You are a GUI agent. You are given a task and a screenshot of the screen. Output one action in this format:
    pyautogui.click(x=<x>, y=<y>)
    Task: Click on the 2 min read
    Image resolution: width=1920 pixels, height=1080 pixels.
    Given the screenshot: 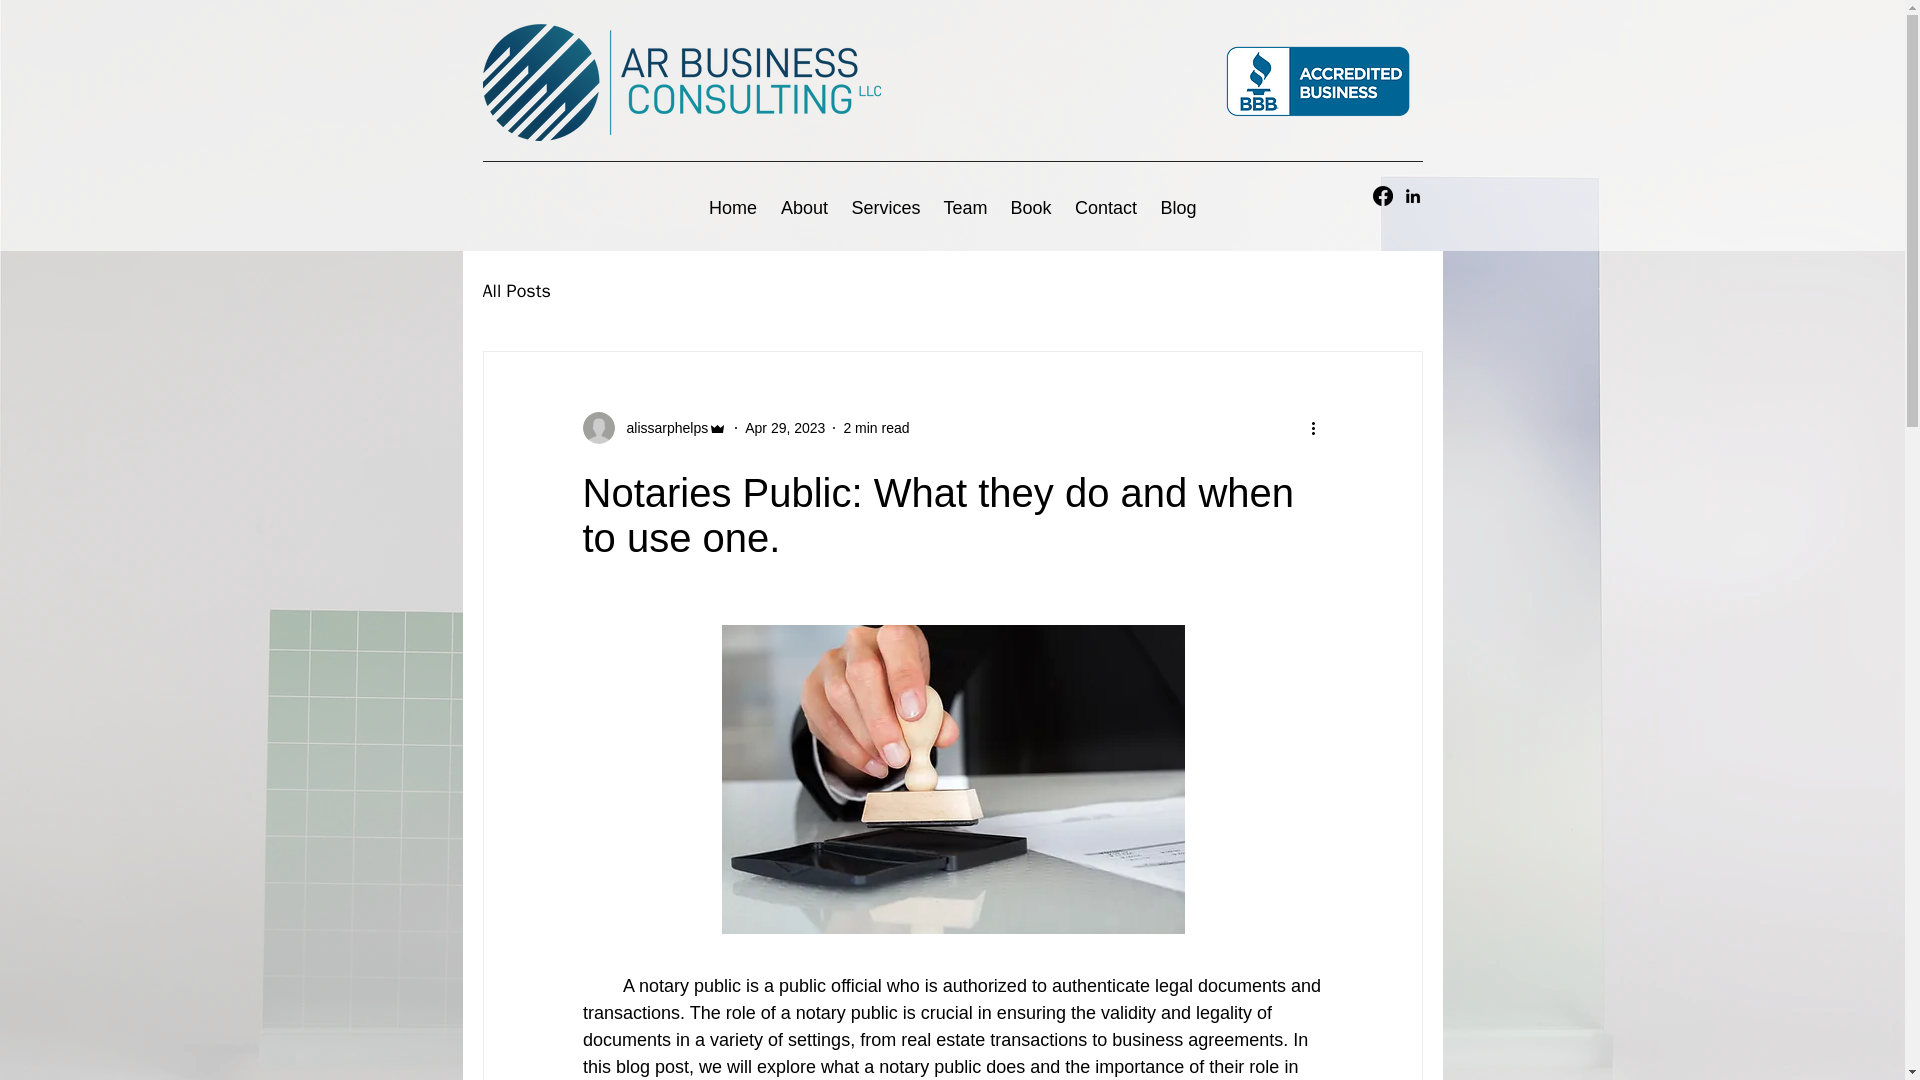 What is the action you would take?
    pyautogui.click(x=875, y=428)
    